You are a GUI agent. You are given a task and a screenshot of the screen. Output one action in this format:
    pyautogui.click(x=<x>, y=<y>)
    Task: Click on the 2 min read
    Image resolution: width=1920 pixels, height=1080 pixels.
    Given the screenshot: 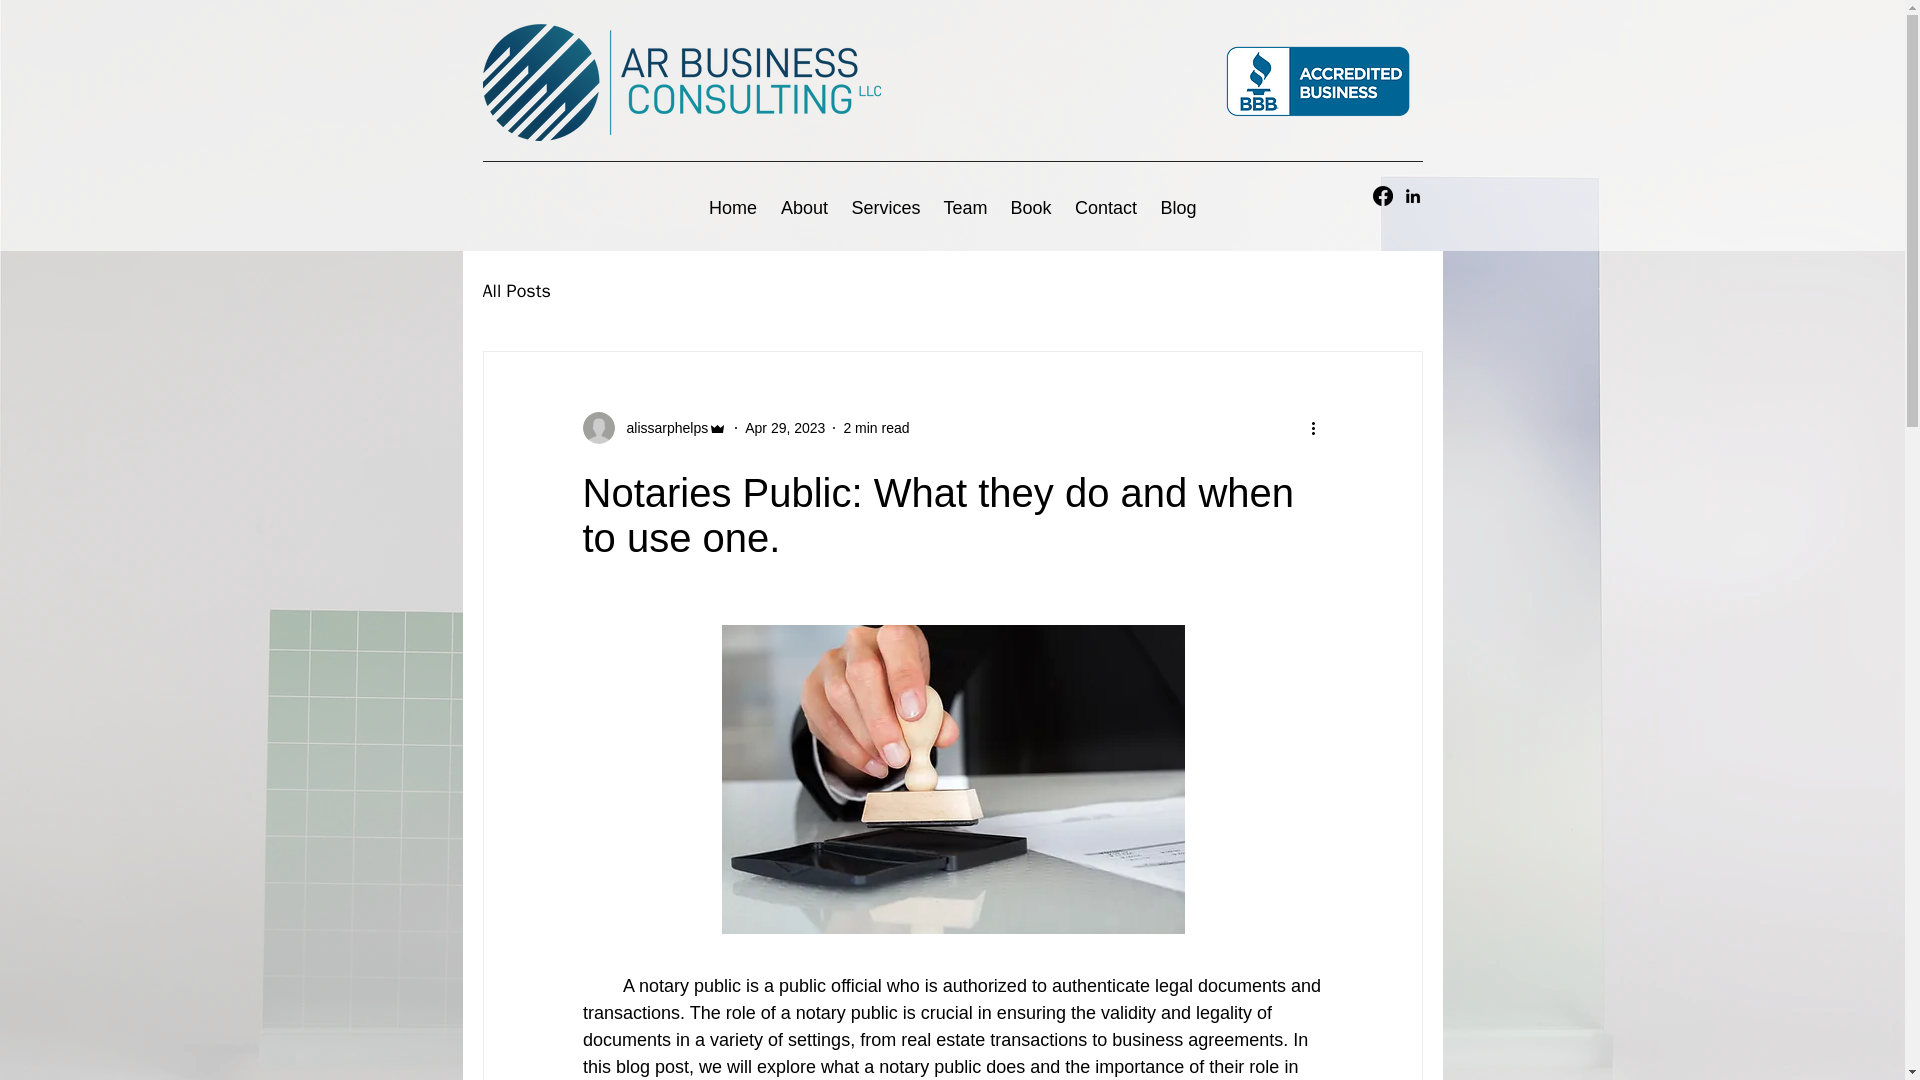 What is the action you would take?
    pyautogui.click(x=875, y=428)
    